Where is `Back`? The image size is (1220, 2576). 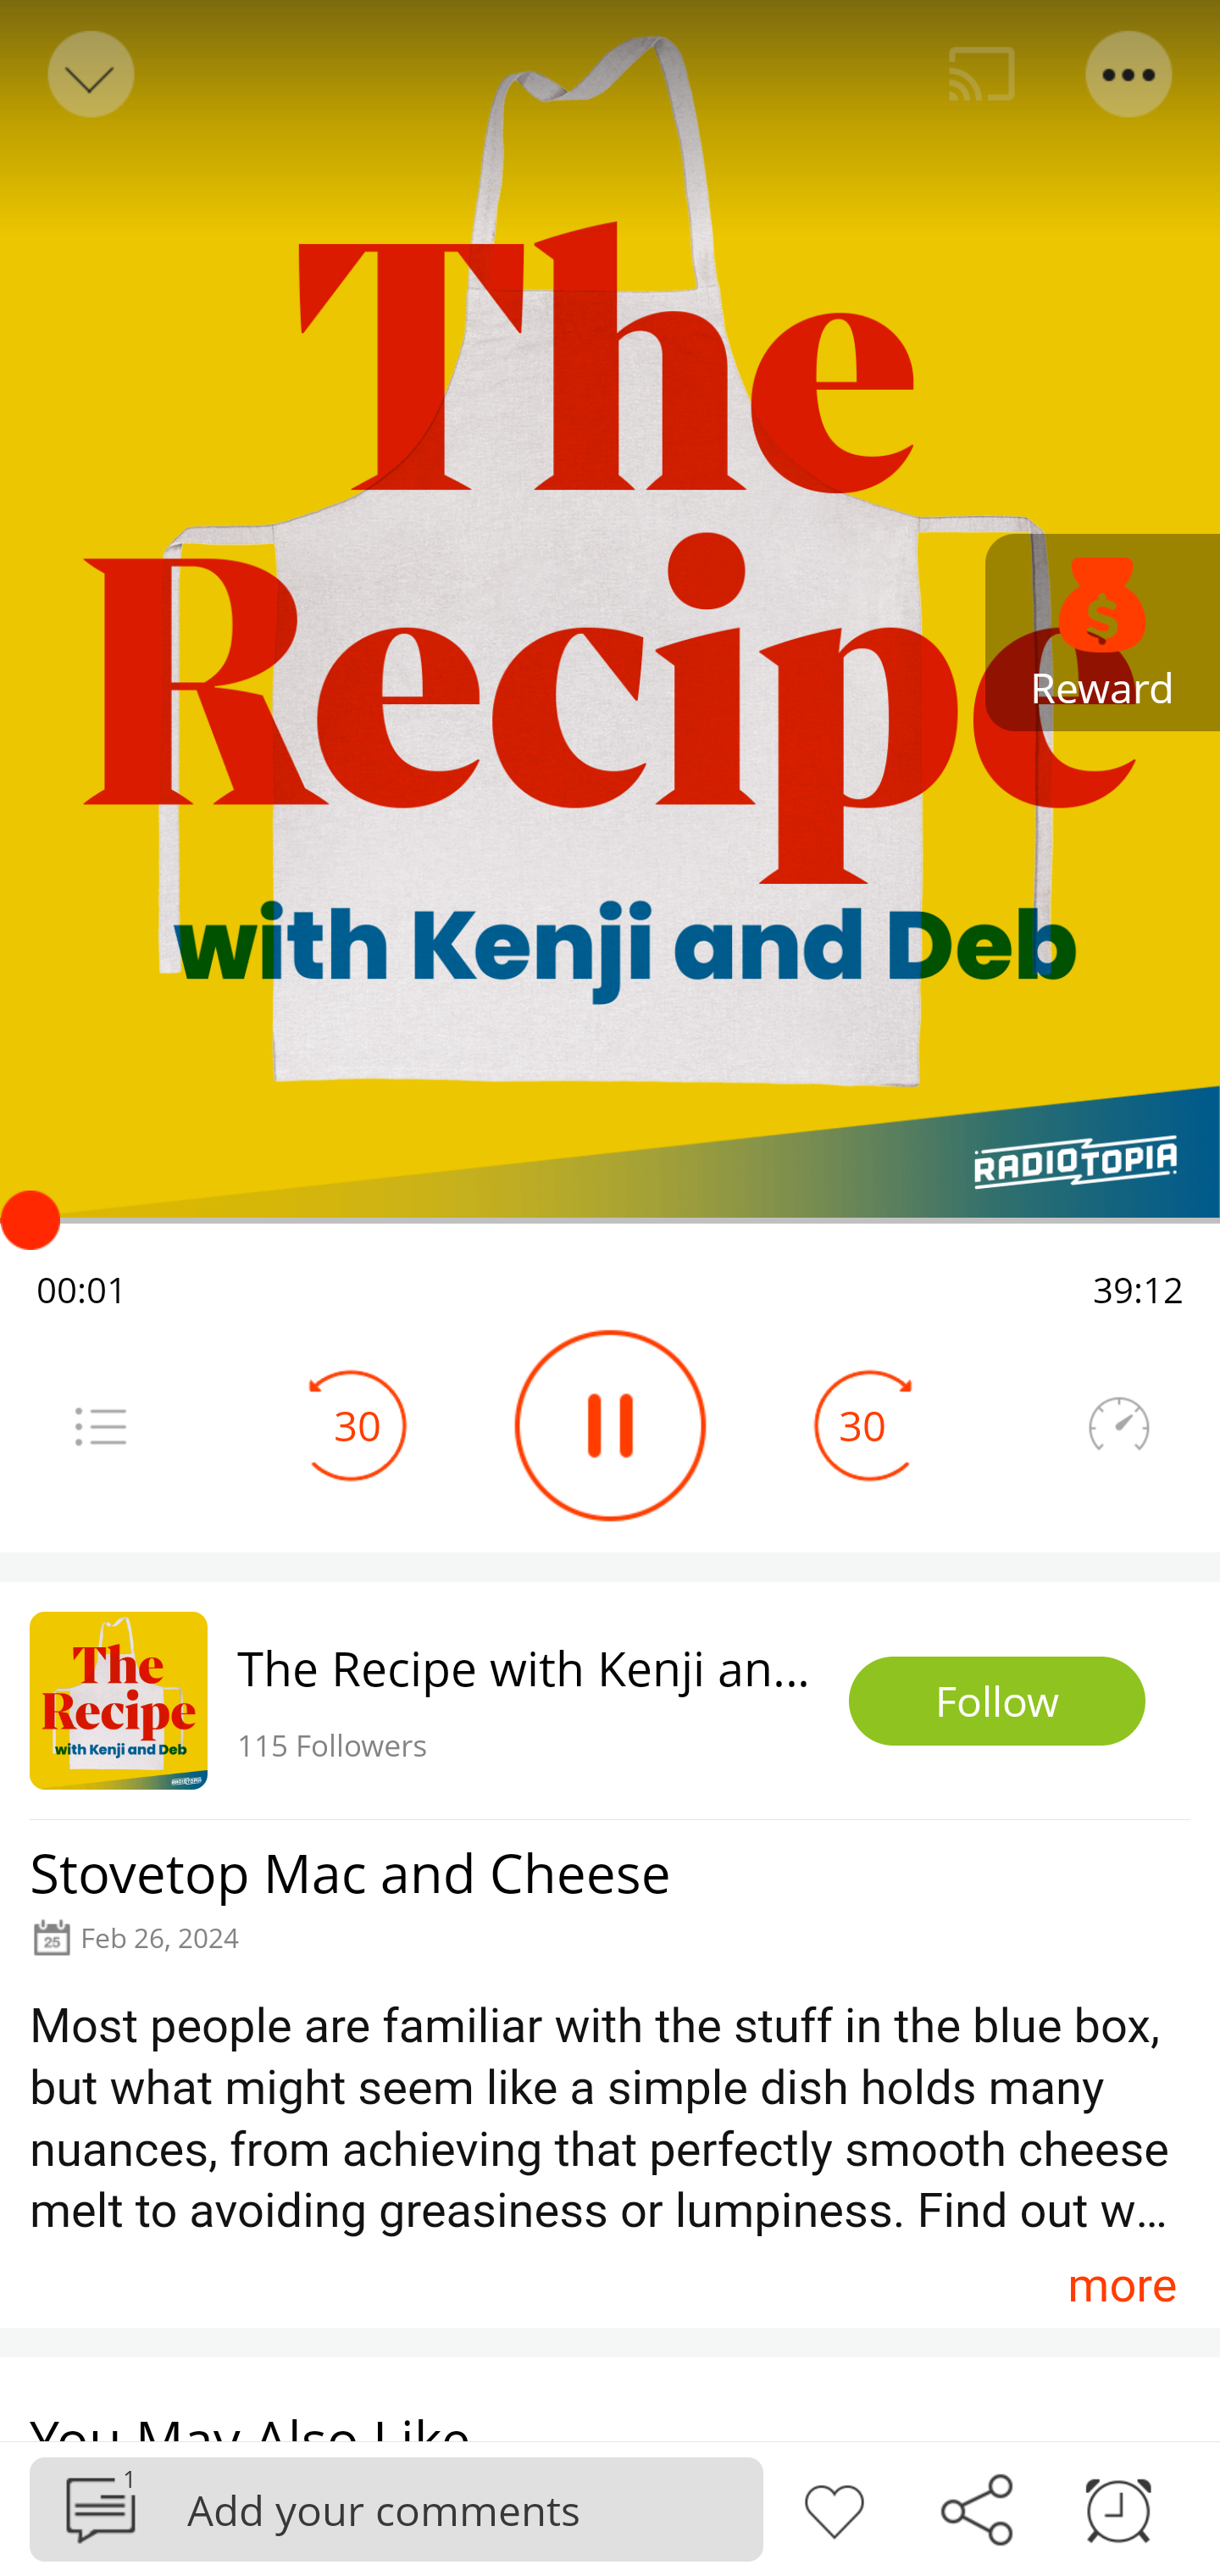 Back is located at coordinates (88, 75).